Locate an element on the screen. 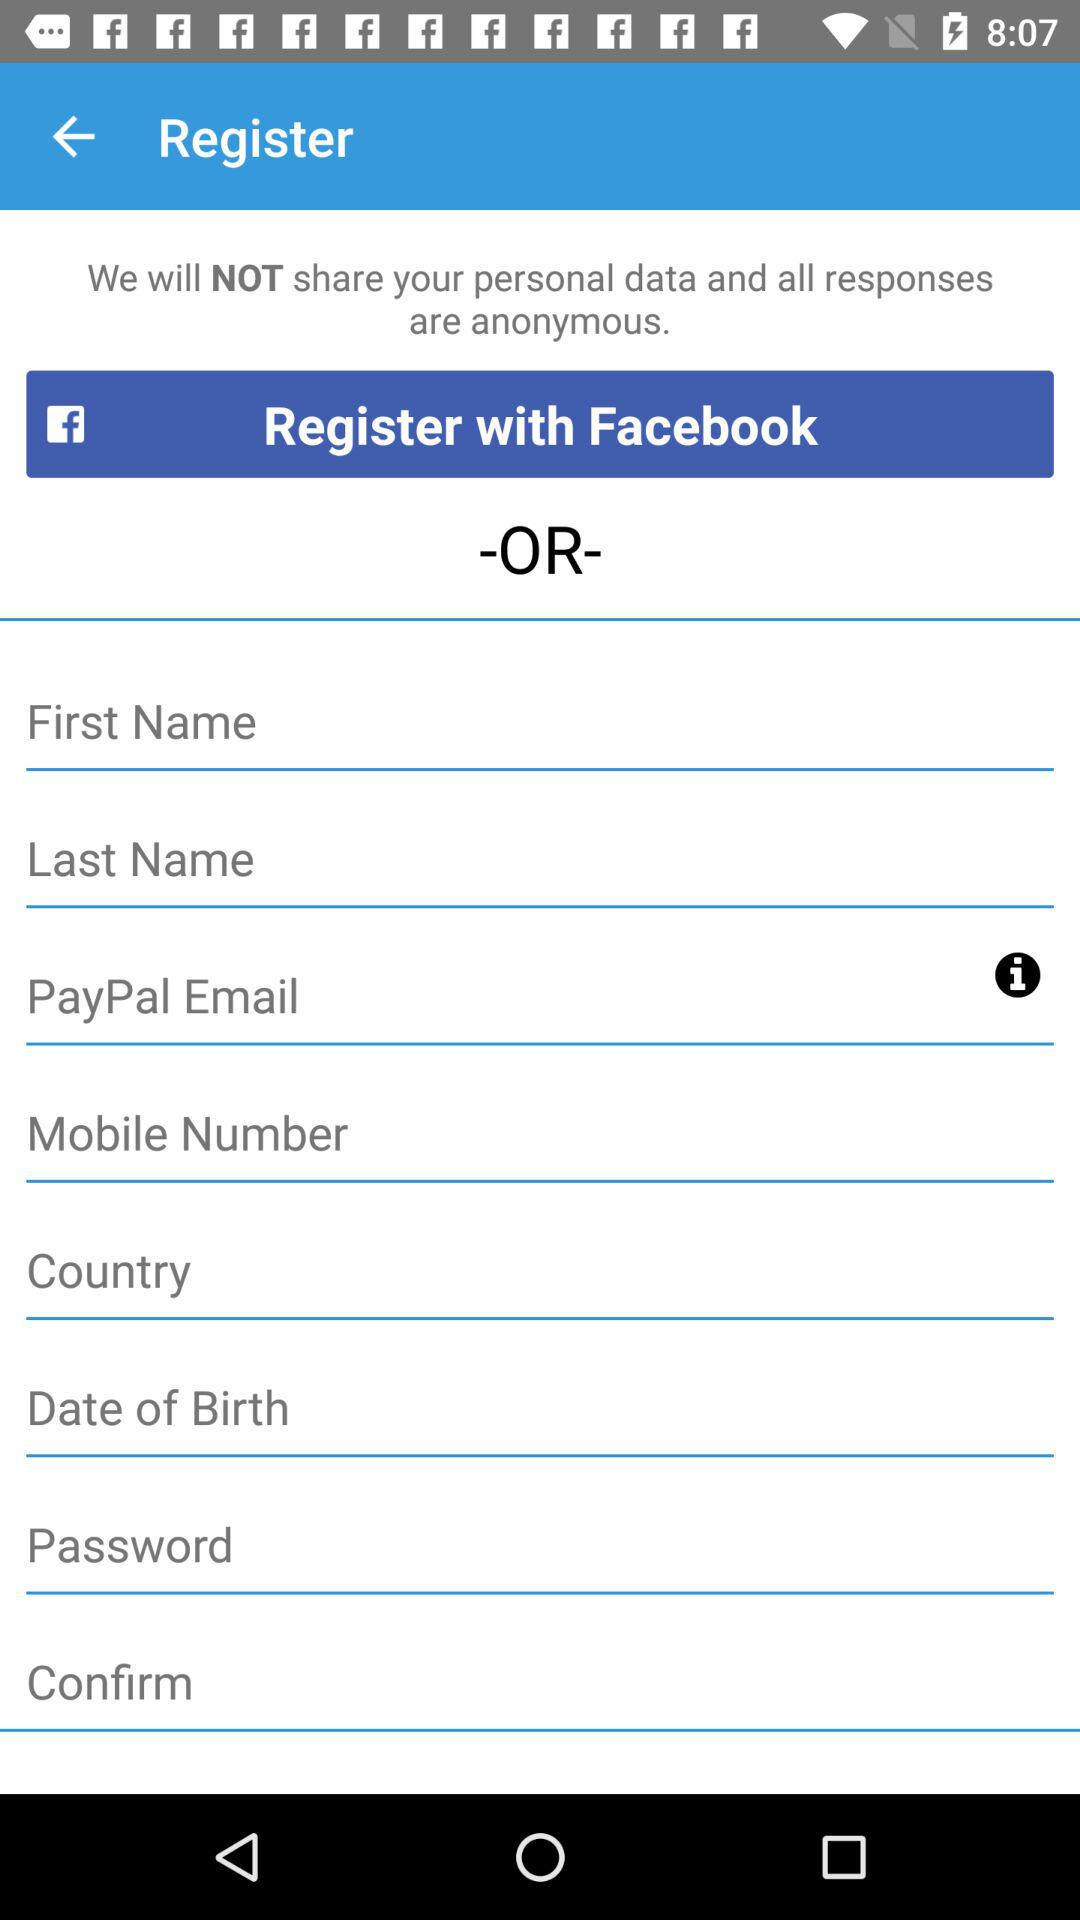 Image resolution: width=1080 pixels, height=1920 pixels. confirm is located at coordinates (540, 1683).